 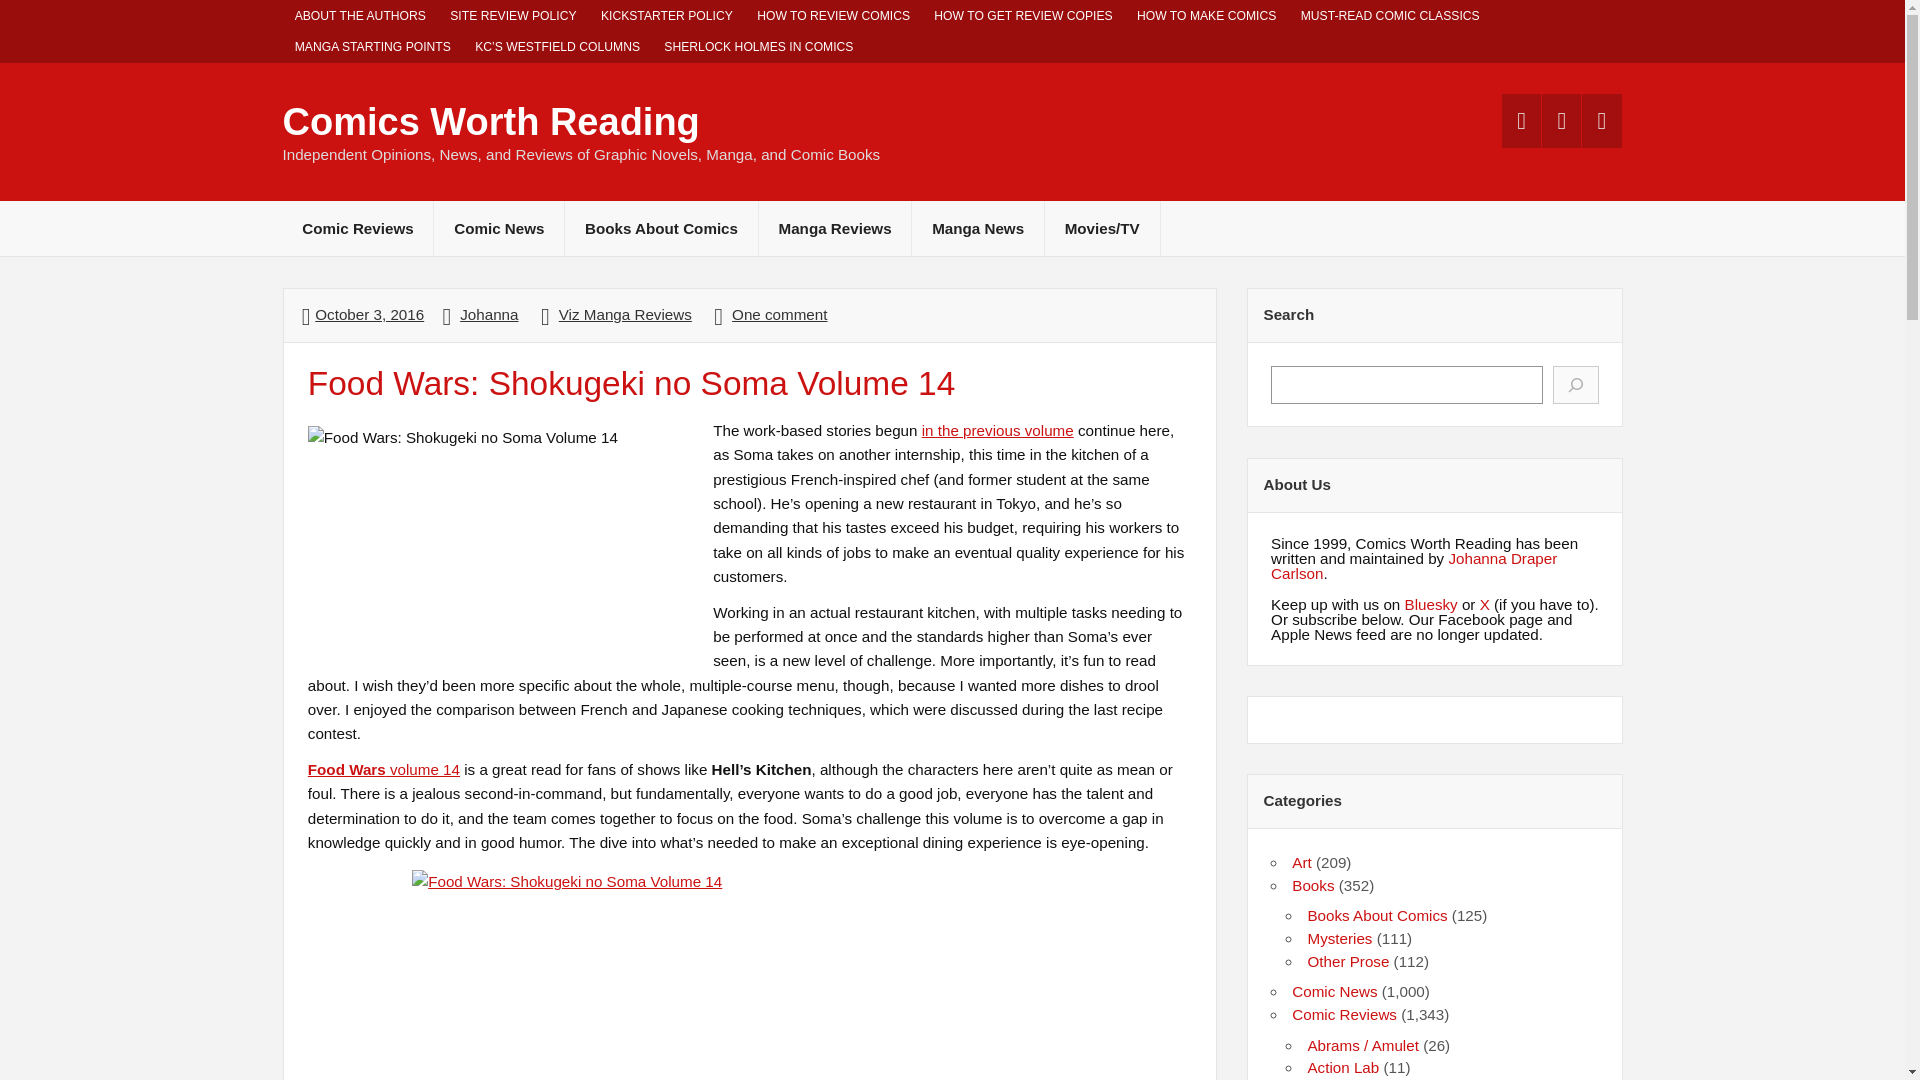 What do you see at coordinates (661, 228) in the screenshot?
I see `Books About Comics` at bounding box center [661, 228].